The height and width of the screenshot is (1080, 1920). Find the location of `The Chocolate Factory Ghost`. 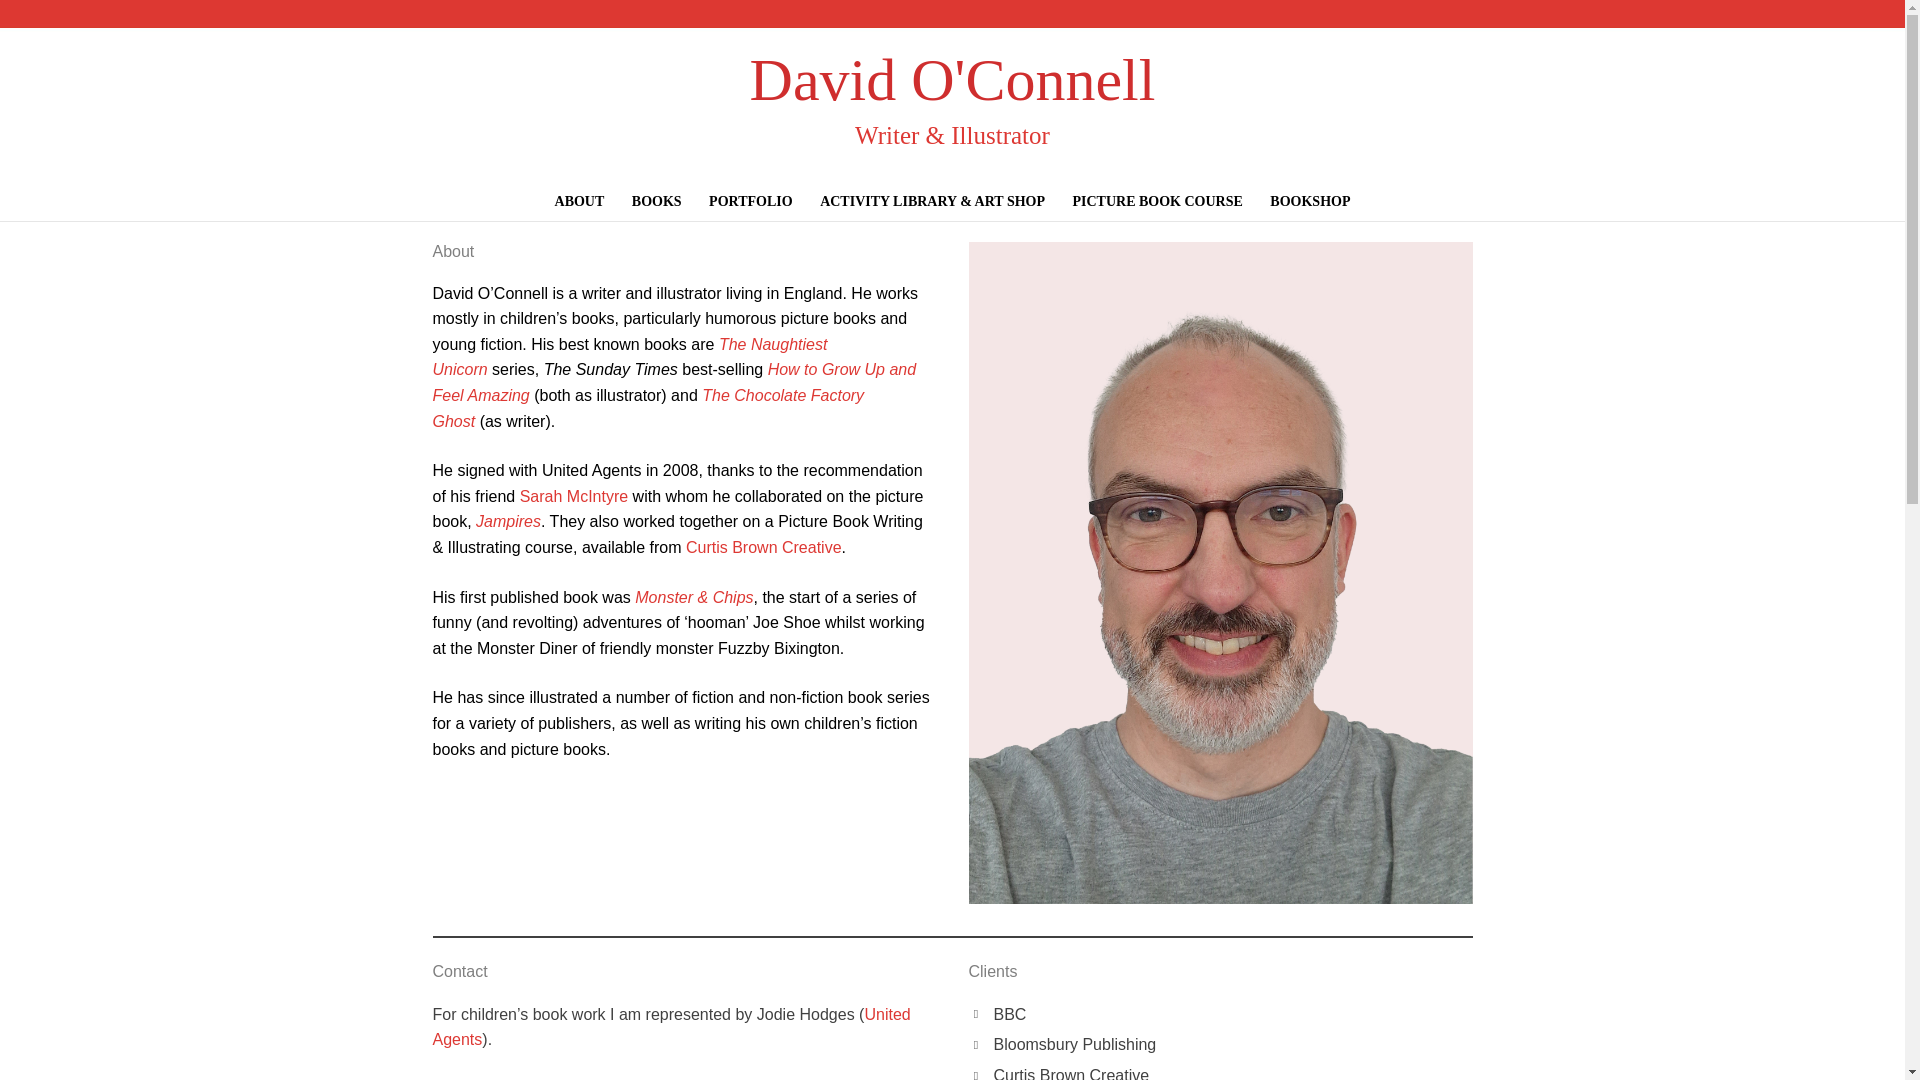

The Chocolate Factory Ghost is located at coordinates (648, 408).